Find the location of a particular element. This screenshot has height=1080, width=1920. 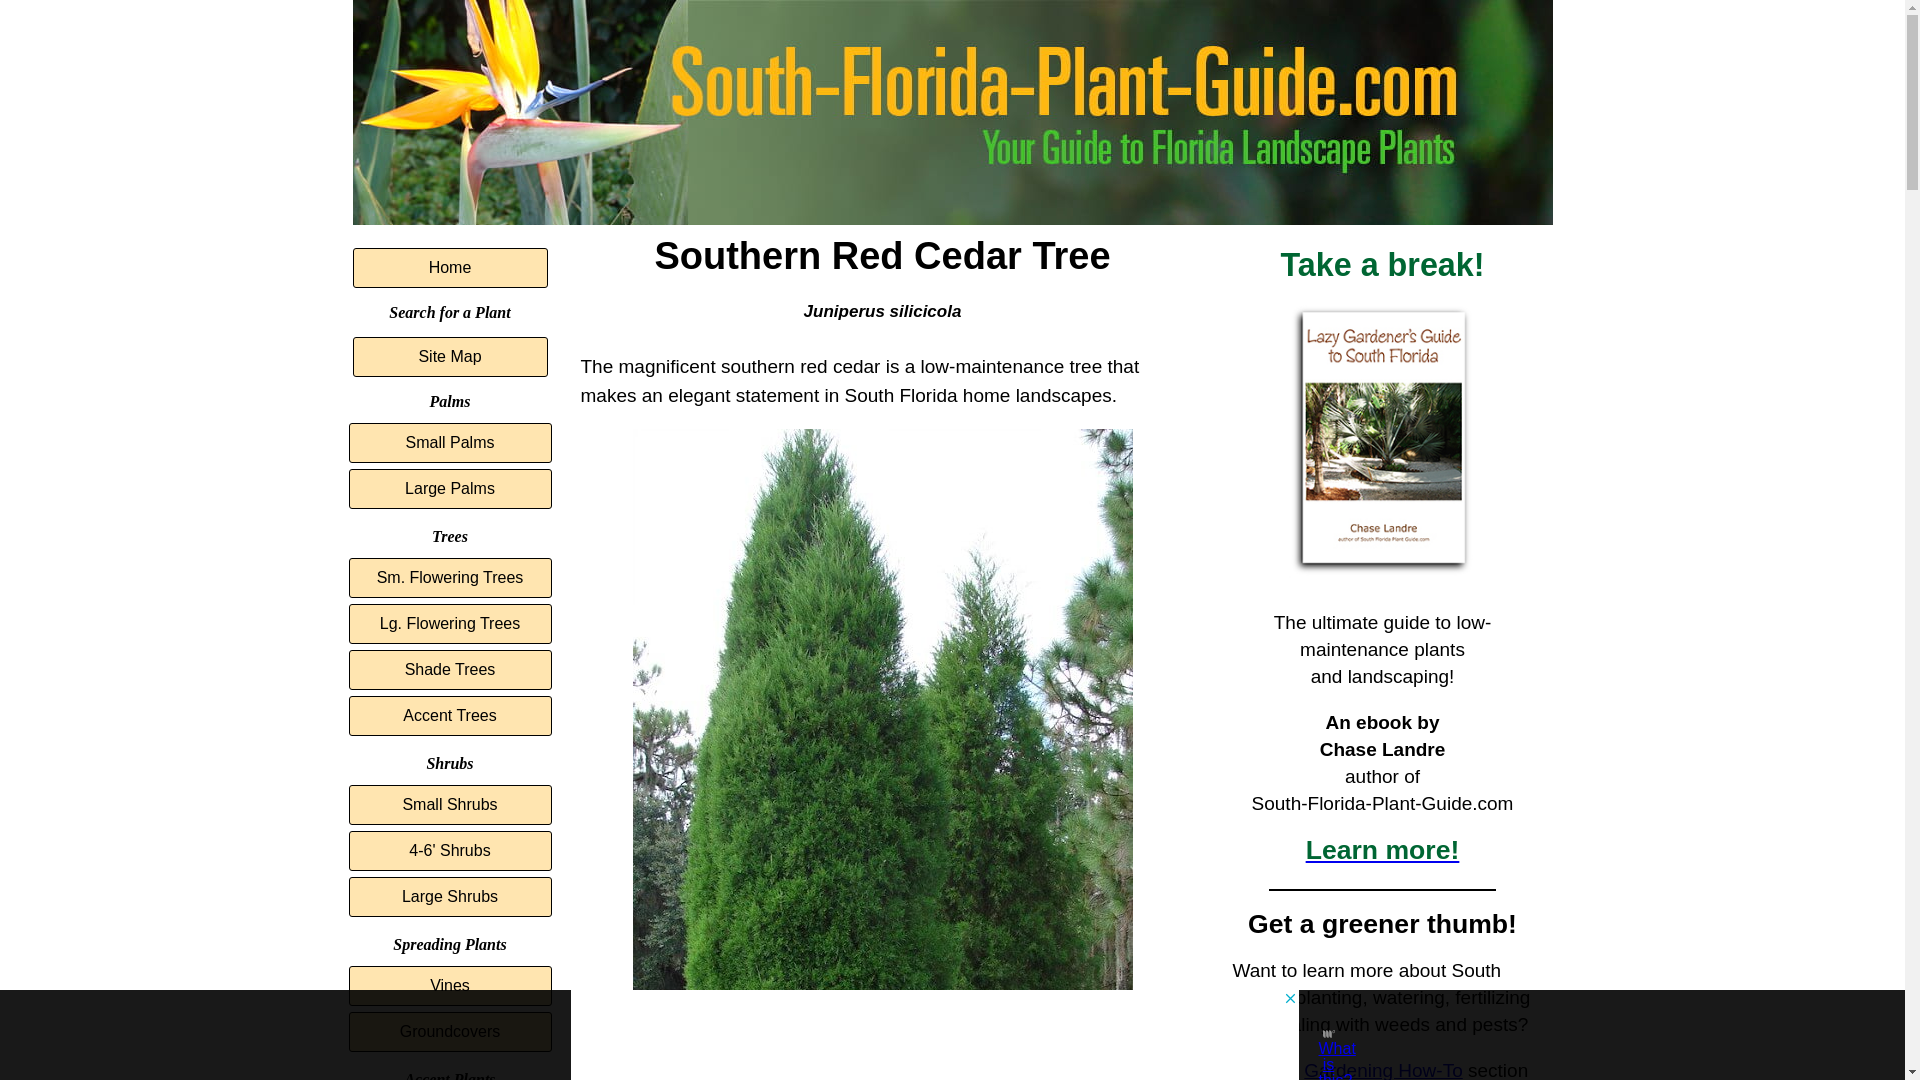

Home is located at coordinates (449, 268).